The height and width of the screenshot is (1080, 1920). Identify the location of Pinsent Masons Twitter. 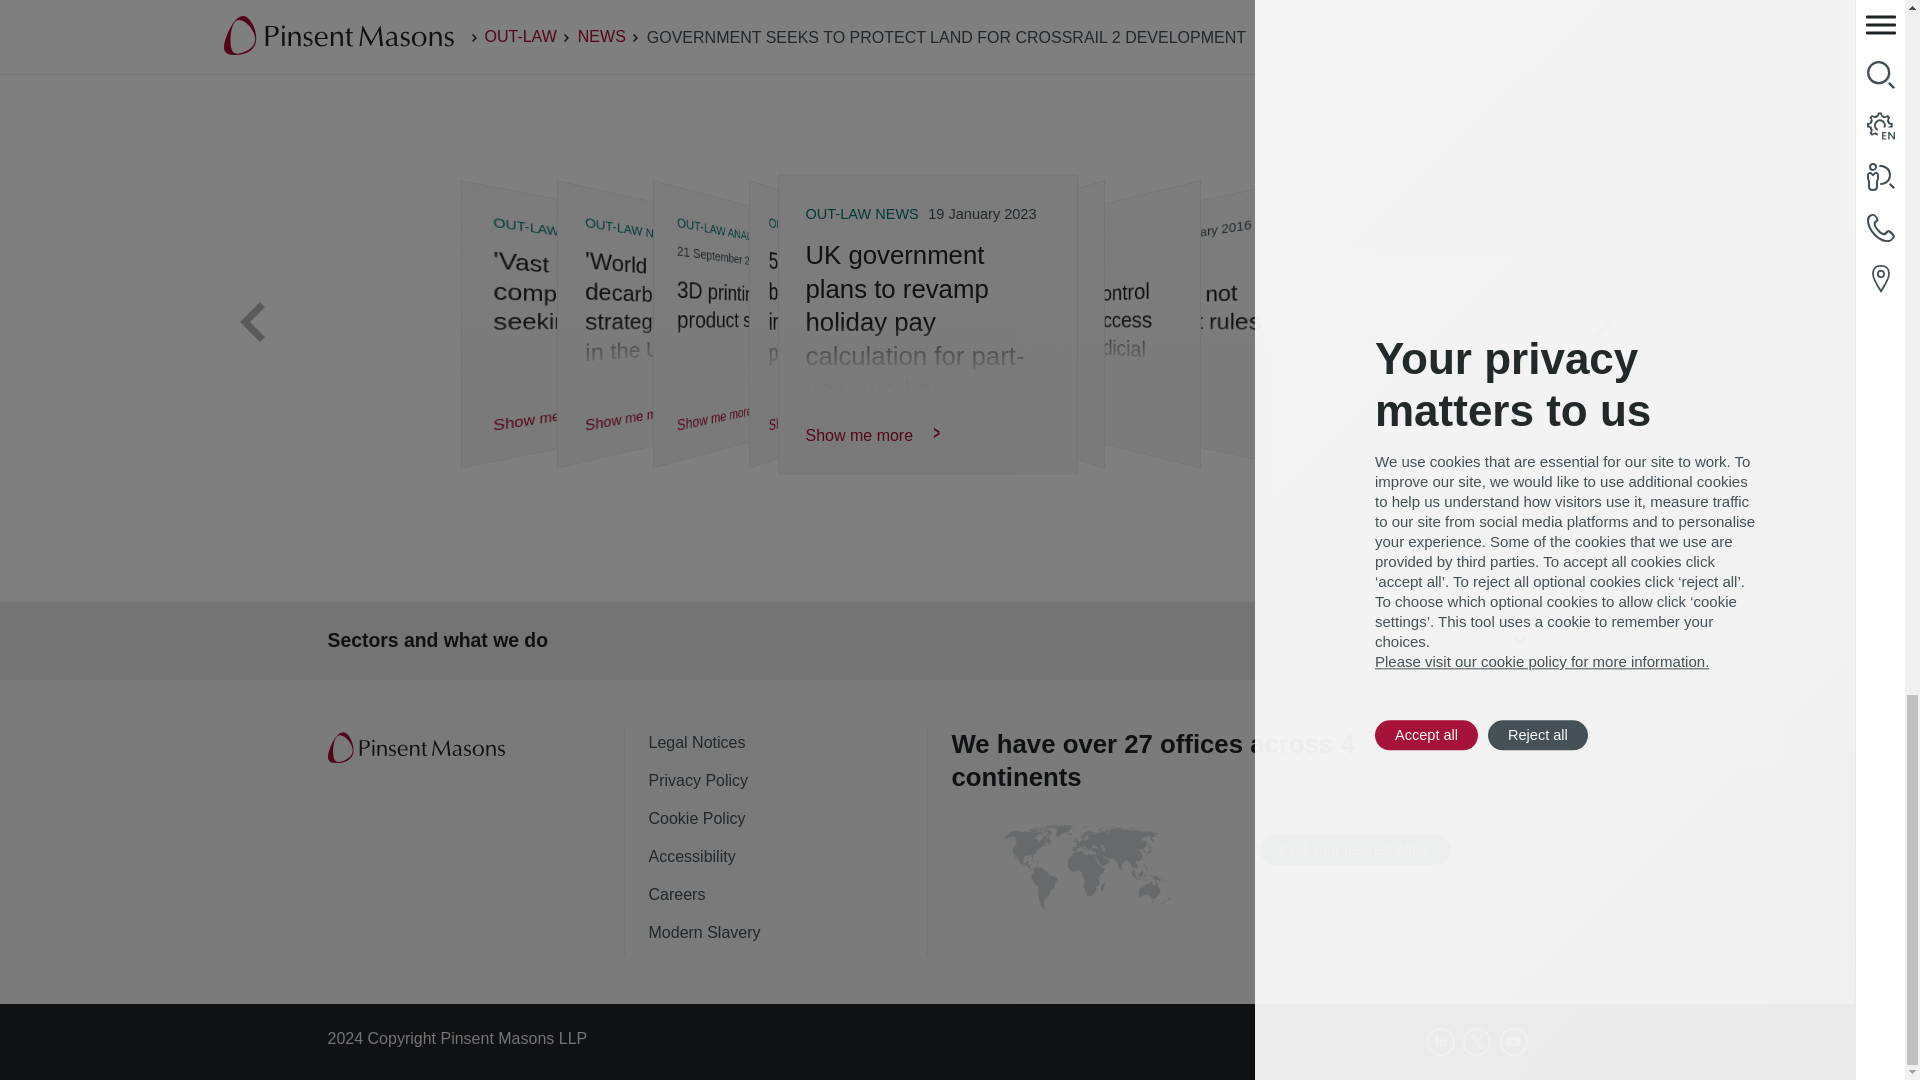
(1477, 1042).